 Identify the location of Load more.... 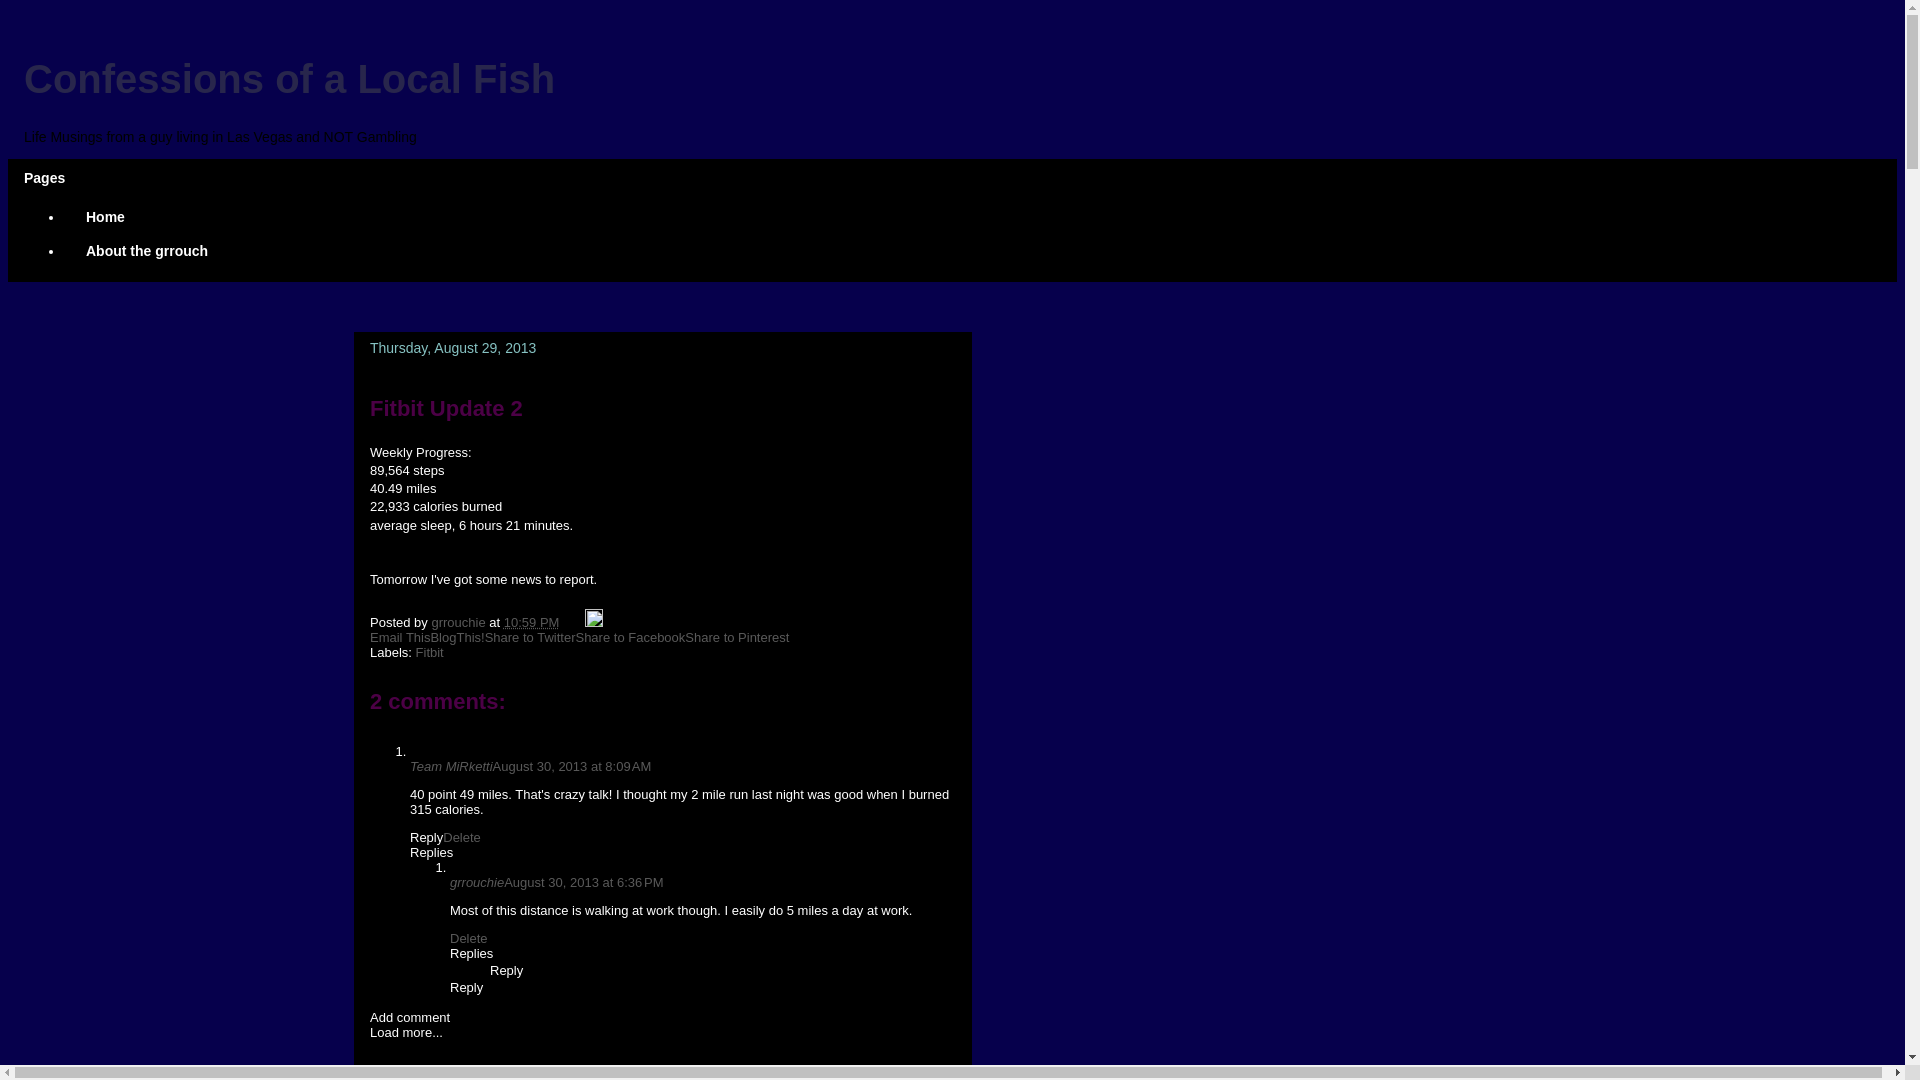
(406, 1032).